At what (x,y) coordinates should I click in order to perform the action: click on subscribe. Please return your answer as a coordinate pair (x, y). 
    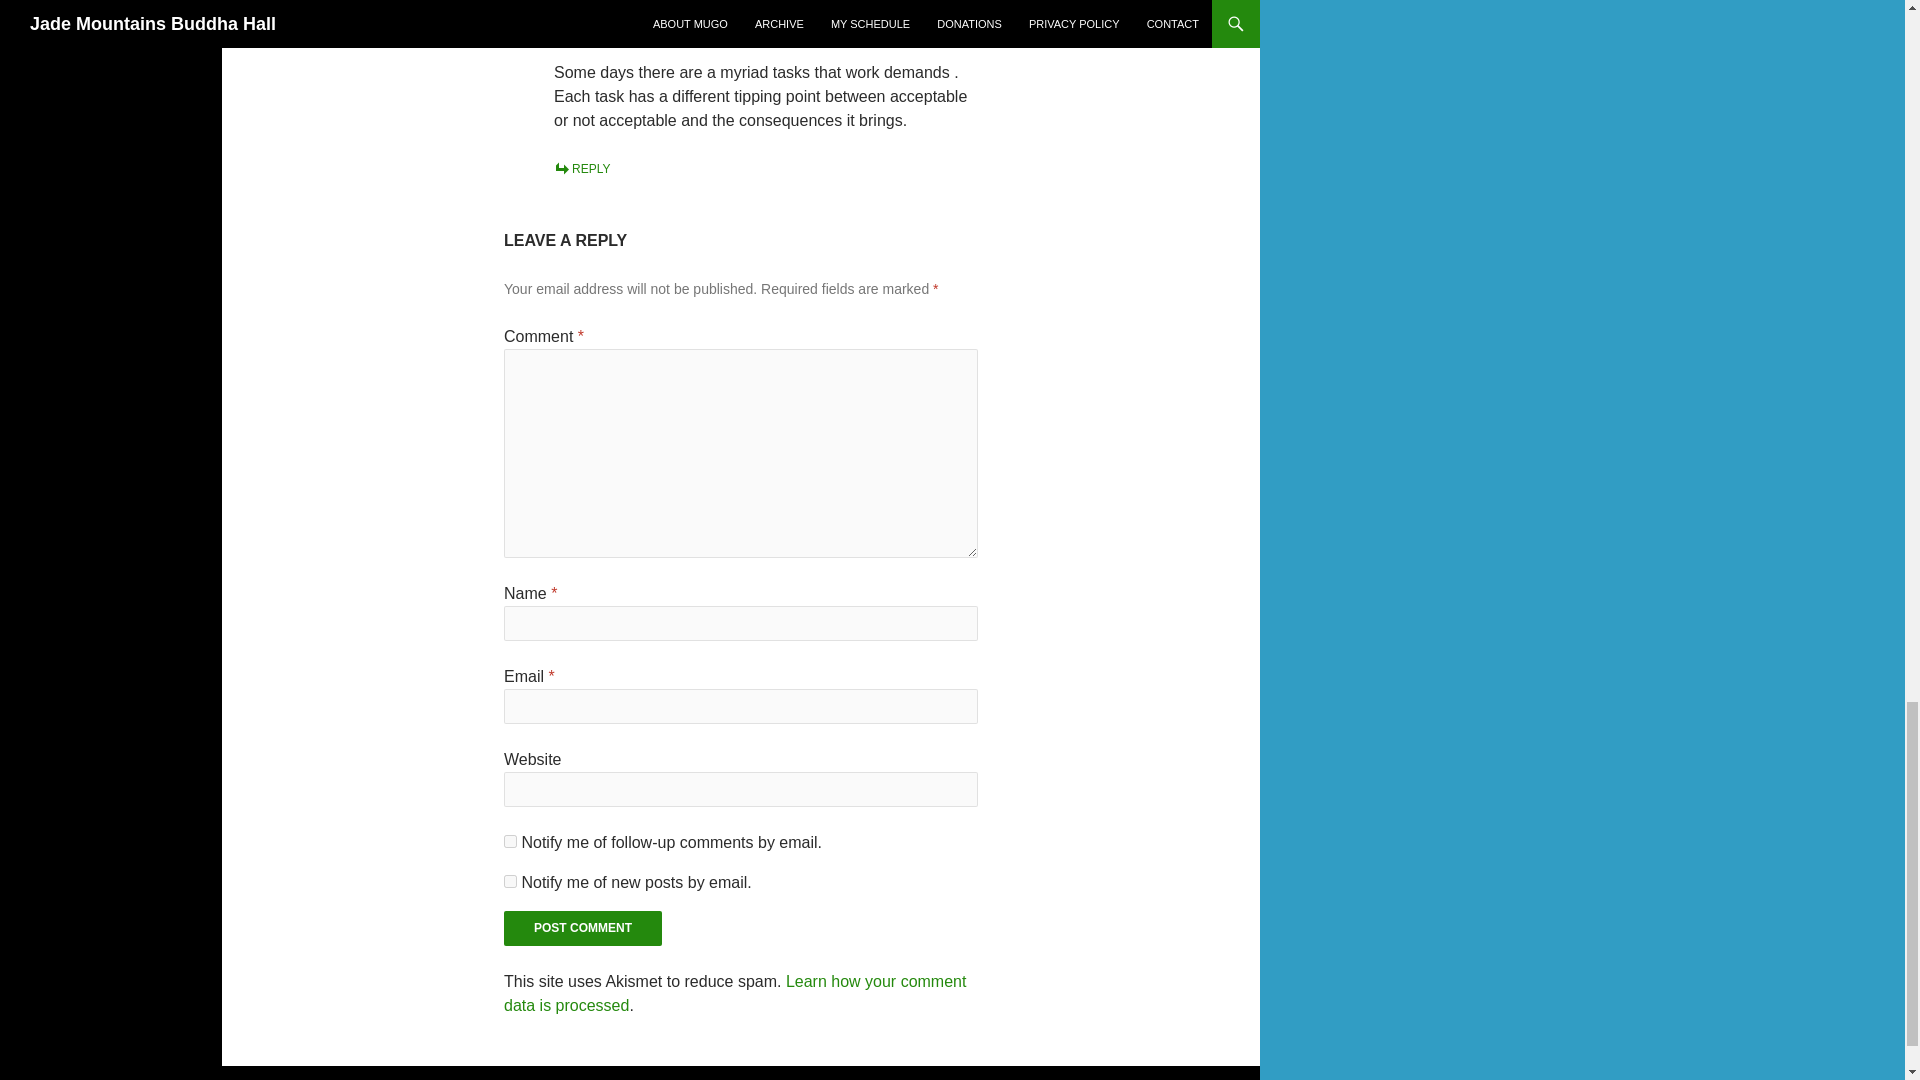
    Looking at the image, I should click on (510, 840).